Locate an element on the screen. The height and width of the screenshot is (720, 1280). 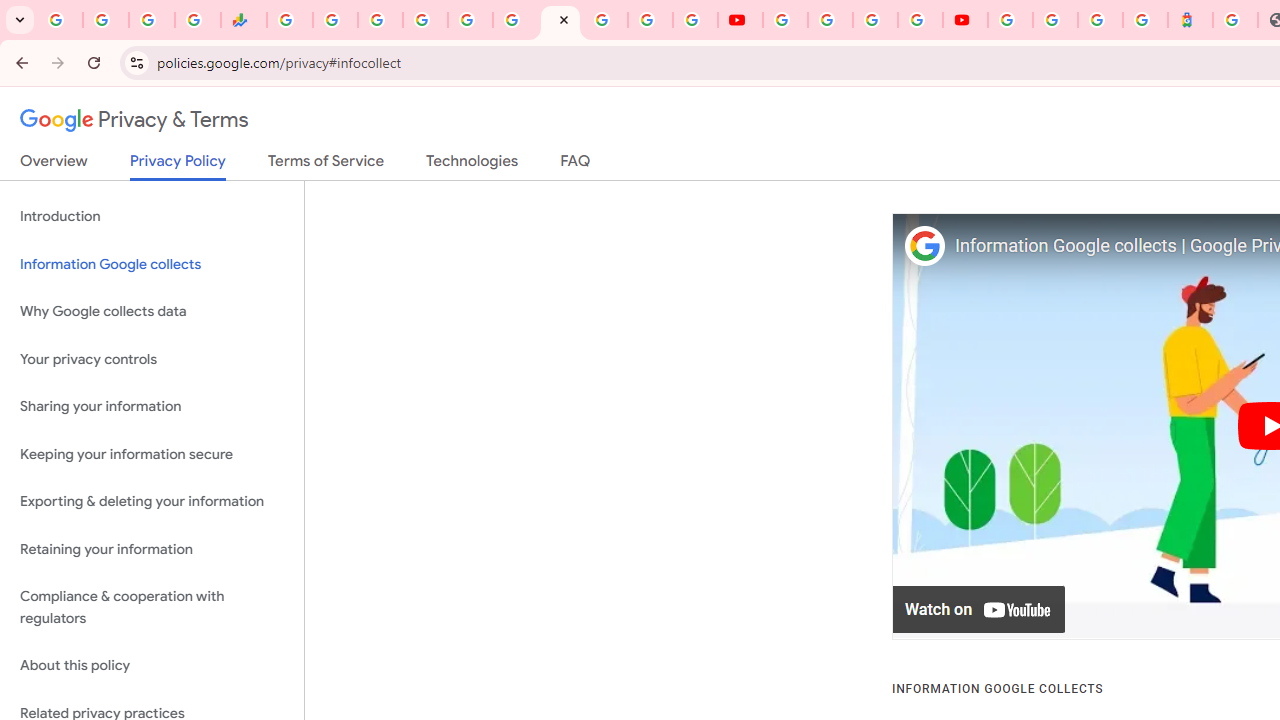
Exporting & deleting your information is located at coordinates (152, 502).